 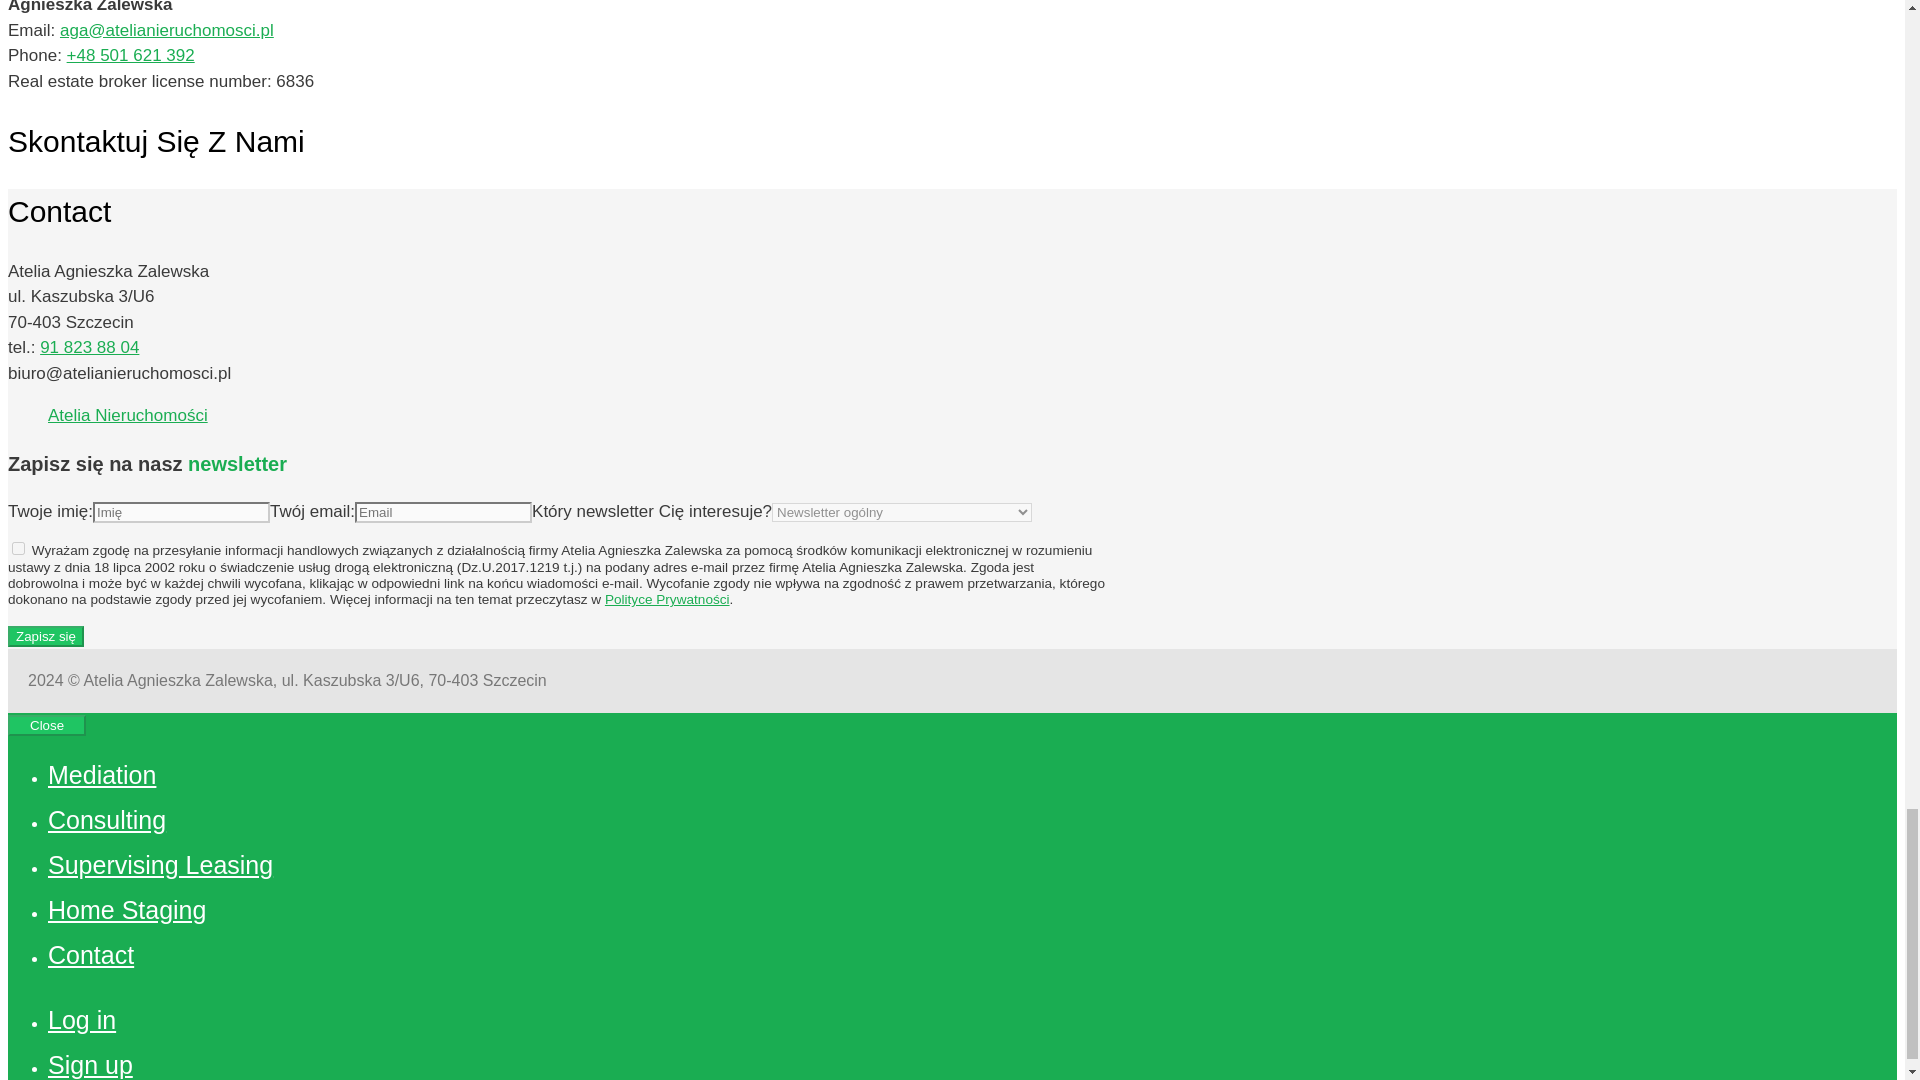 What do you see at coordinates (160, 865) in the screenshot?
I see `Supervising Leasing` at bounding box center [160, 865].